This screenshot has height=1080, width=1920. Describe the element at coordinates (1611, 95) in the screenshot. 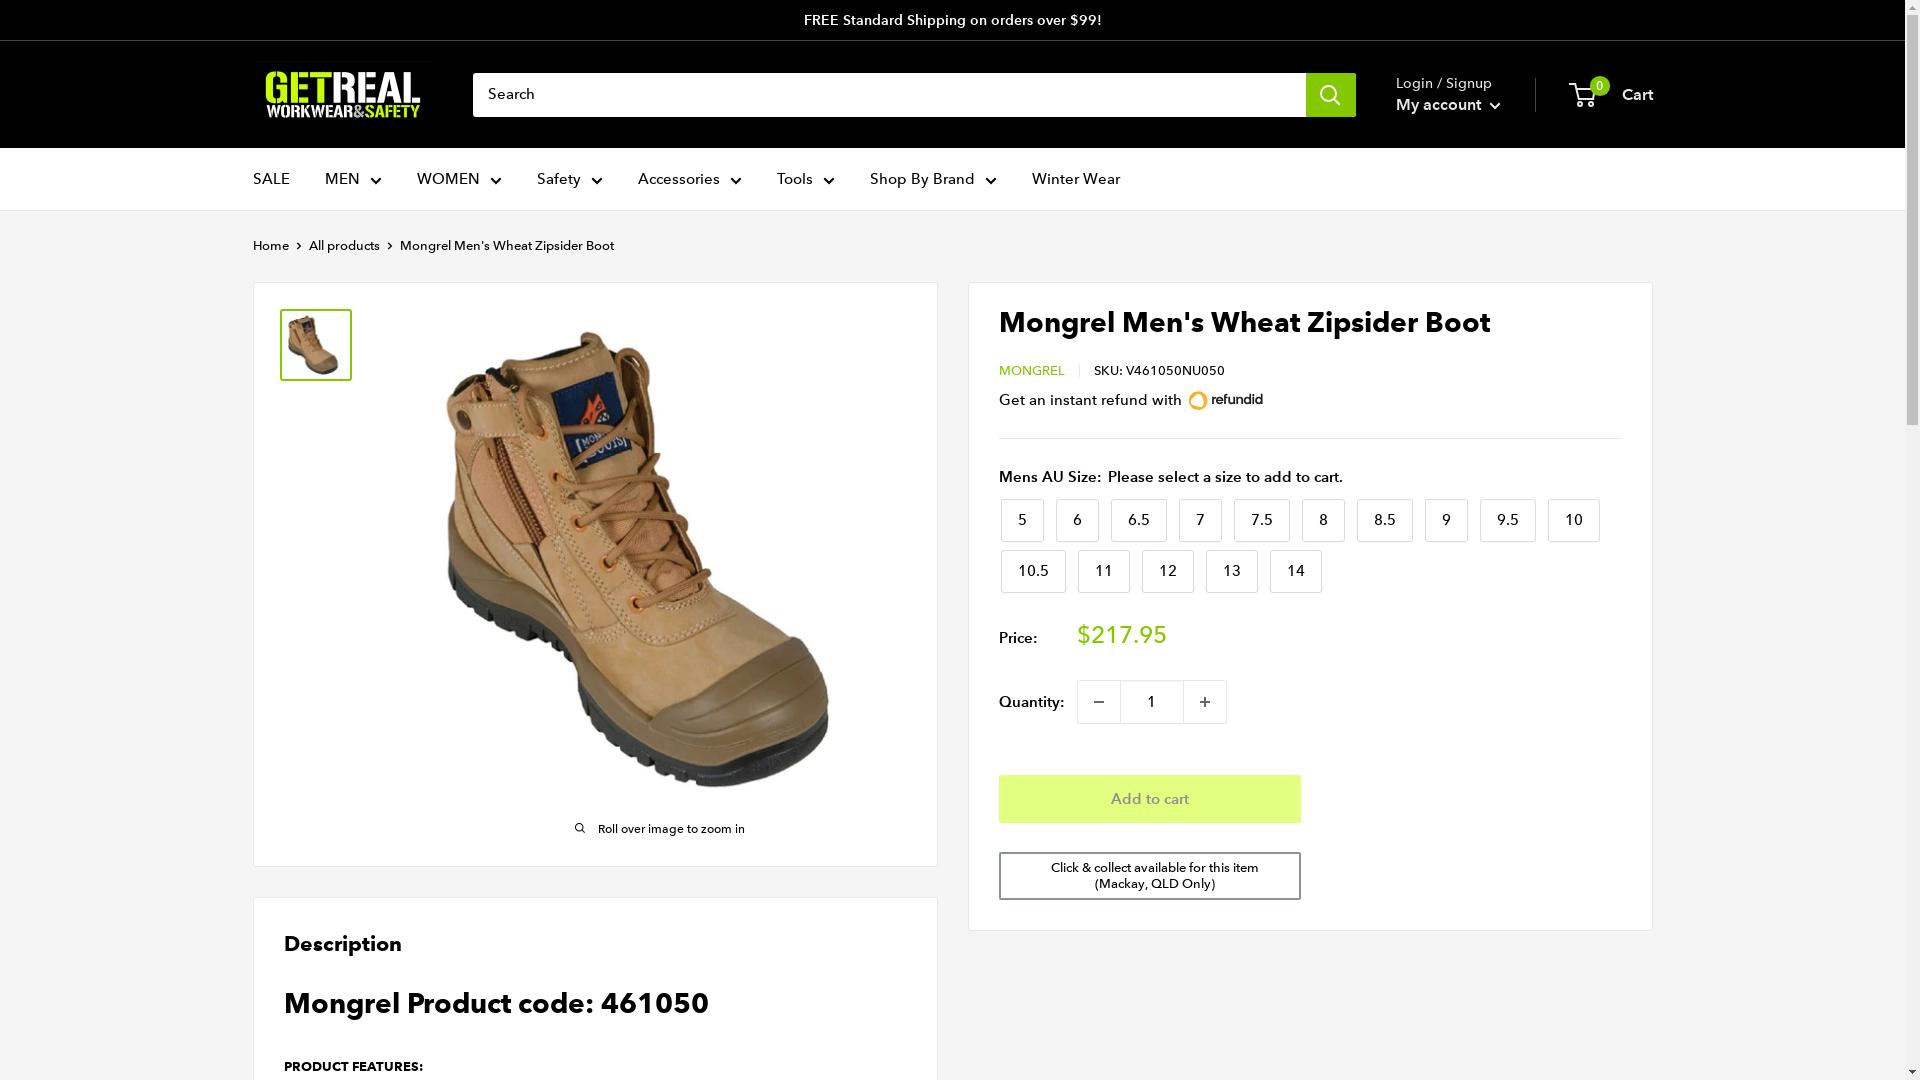

I see `0
Cart` at that location.